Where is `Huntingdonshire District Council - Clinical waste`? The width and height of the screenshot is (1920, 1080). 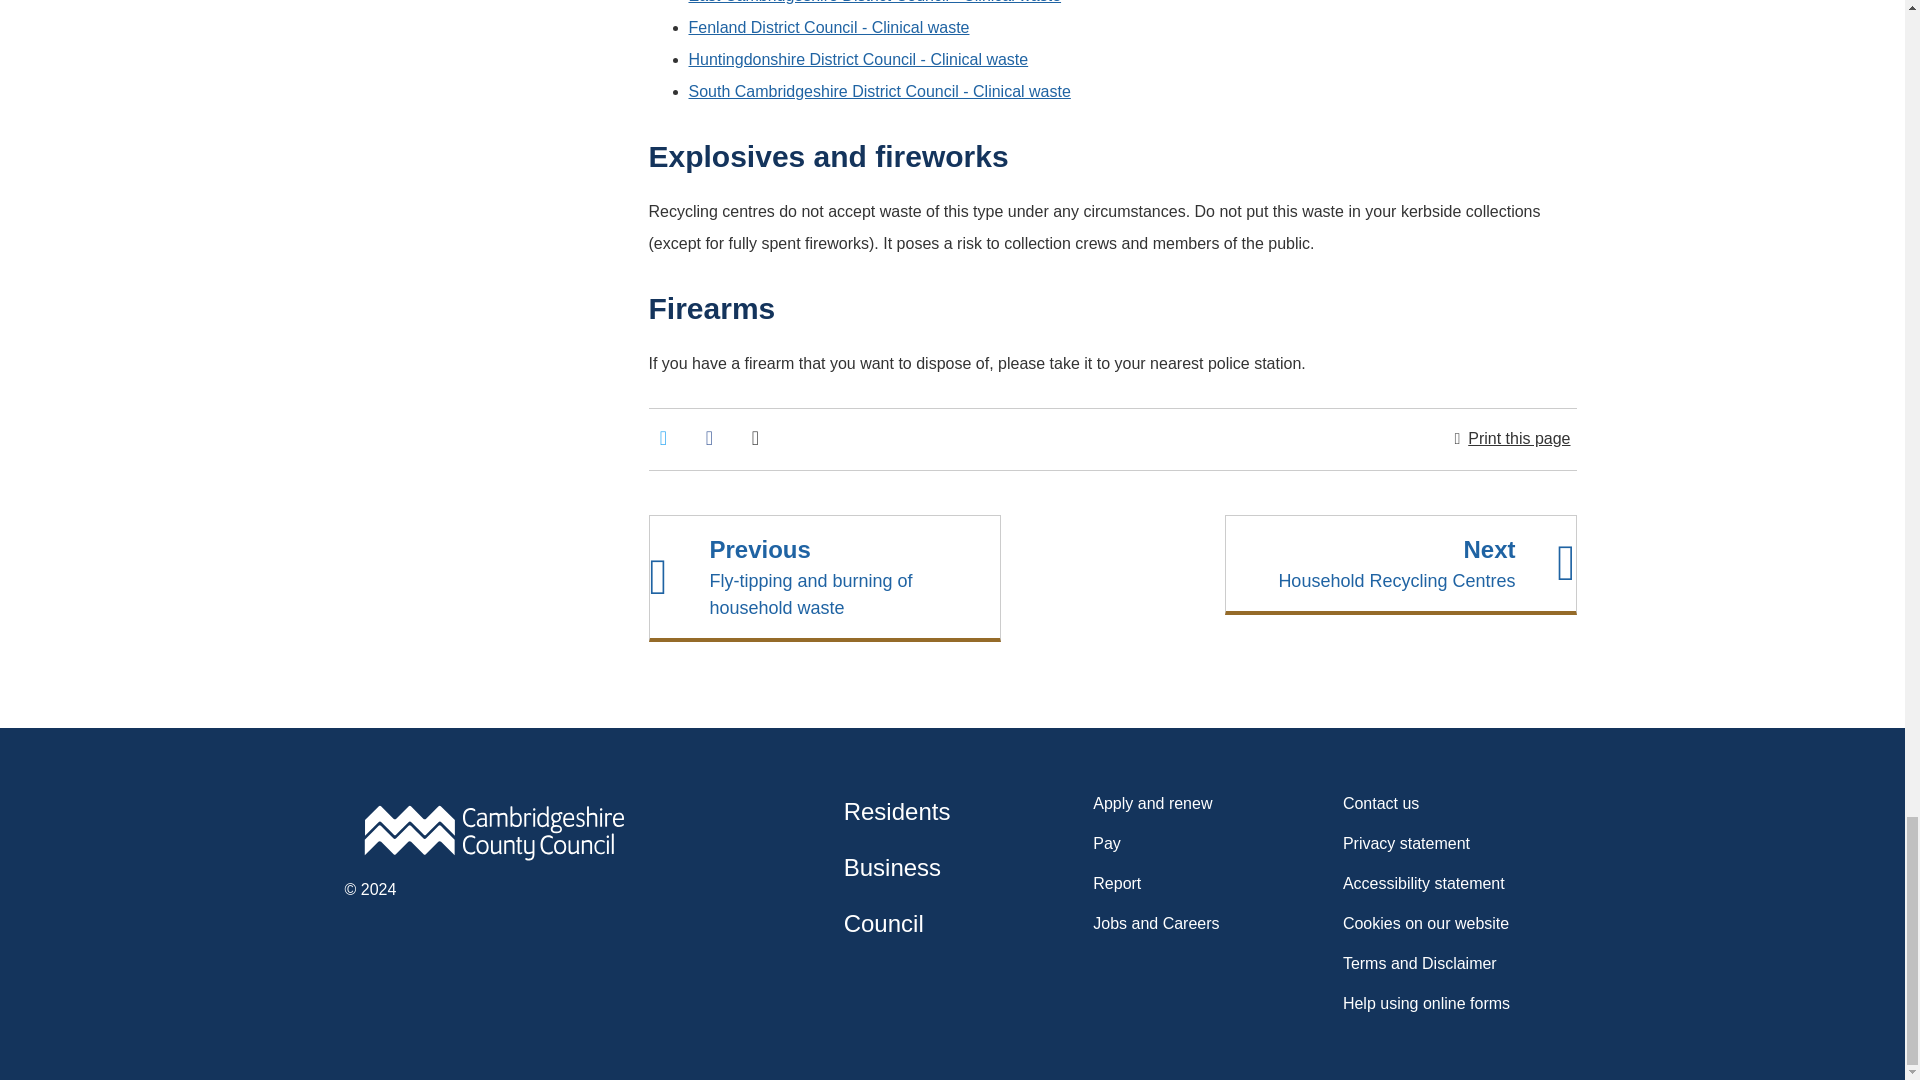
Huntingdonshire District Council - Clinical waste is located at coordinates (857, 59).